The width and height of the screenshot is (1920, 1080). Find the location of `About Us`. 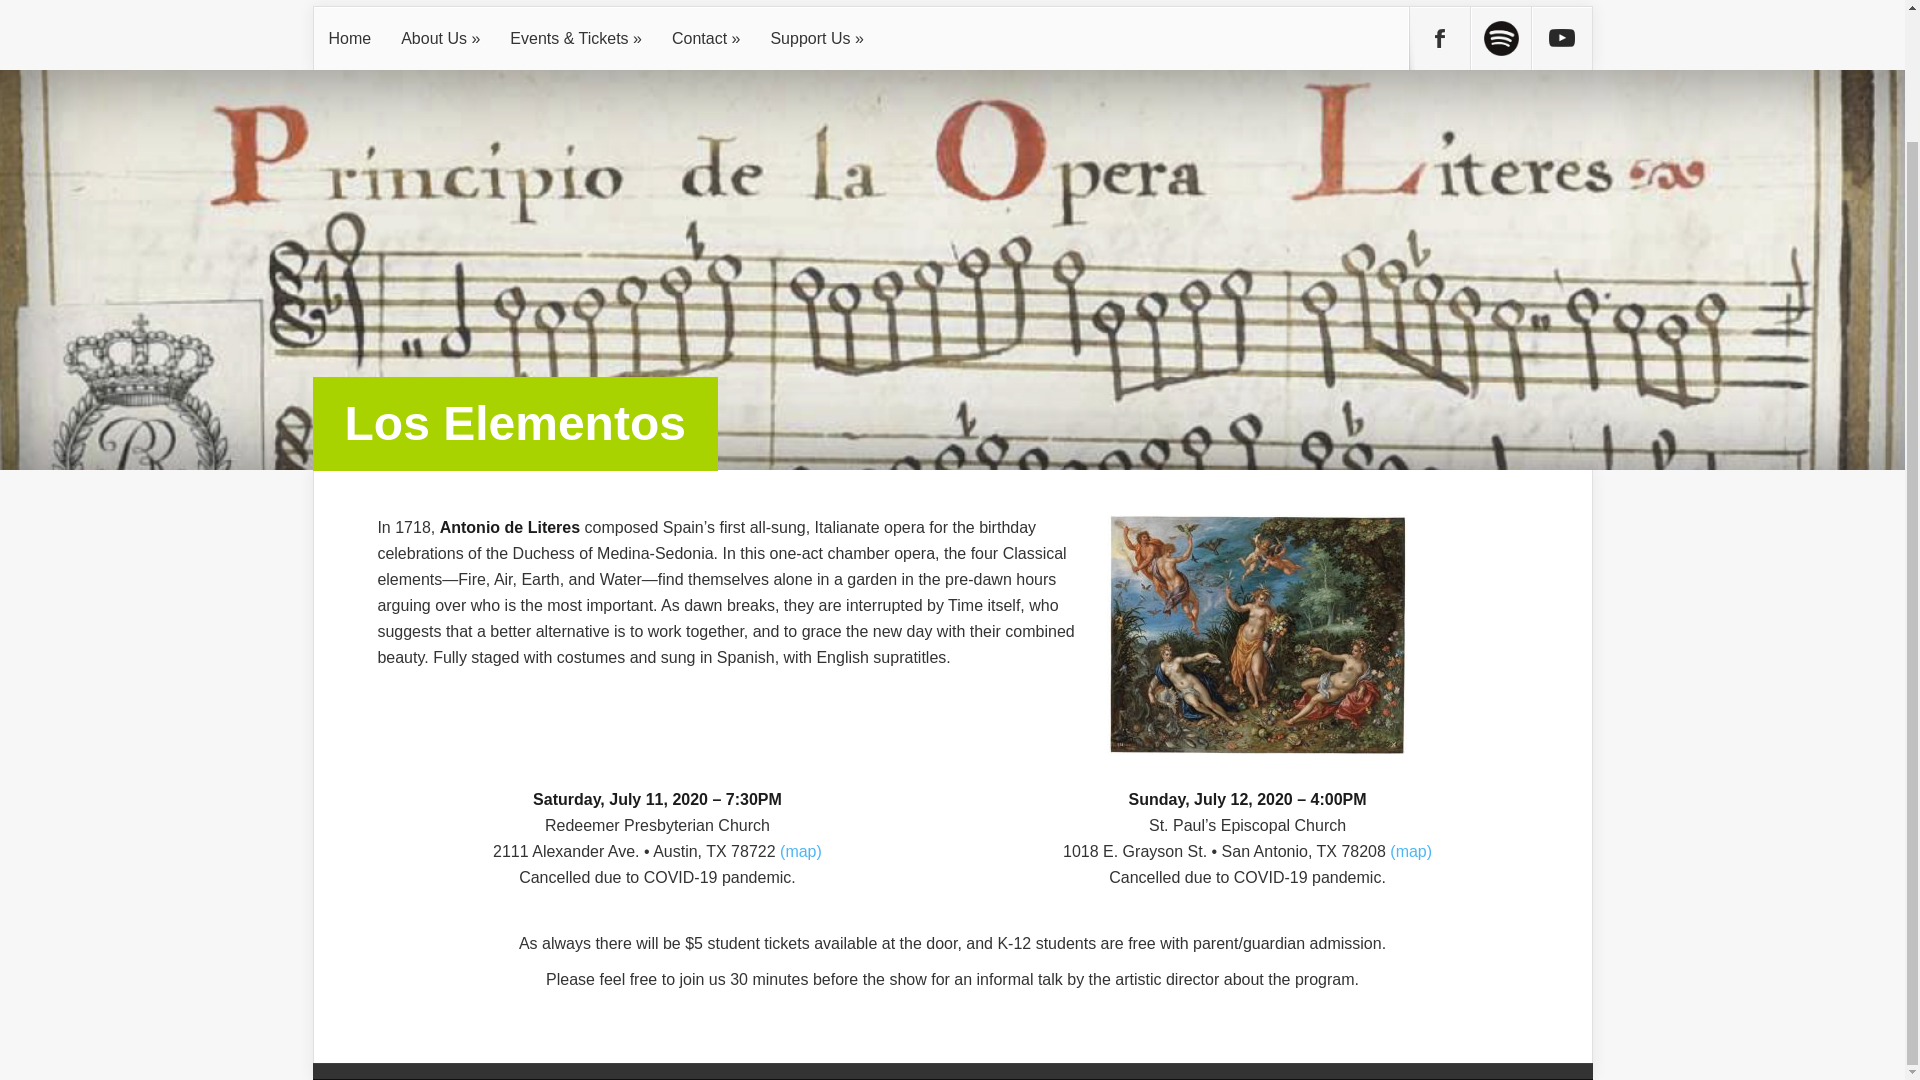

About Us is located at coordinates (440, 38).